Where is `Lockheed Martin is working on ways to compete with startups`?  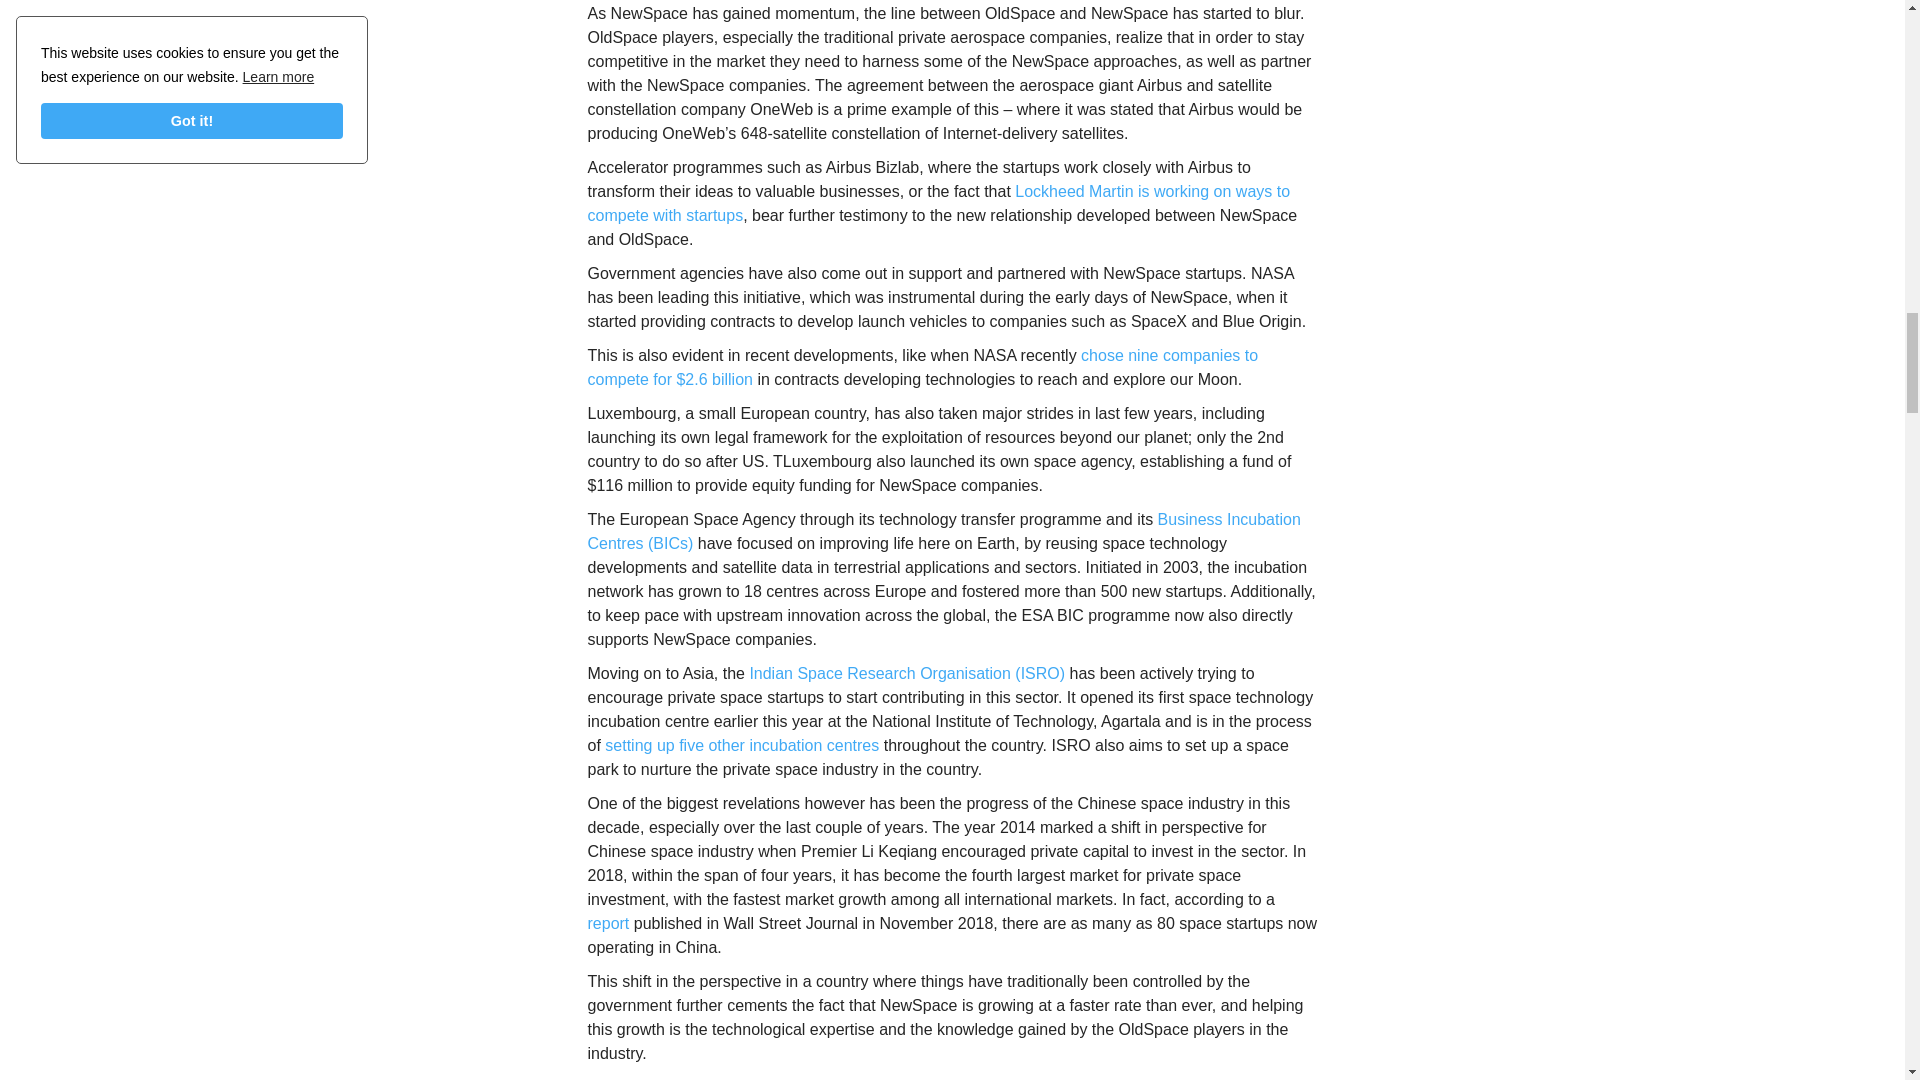
Lockheed Martin is working on ways to compete with startups is located at coordinates (938, 202).